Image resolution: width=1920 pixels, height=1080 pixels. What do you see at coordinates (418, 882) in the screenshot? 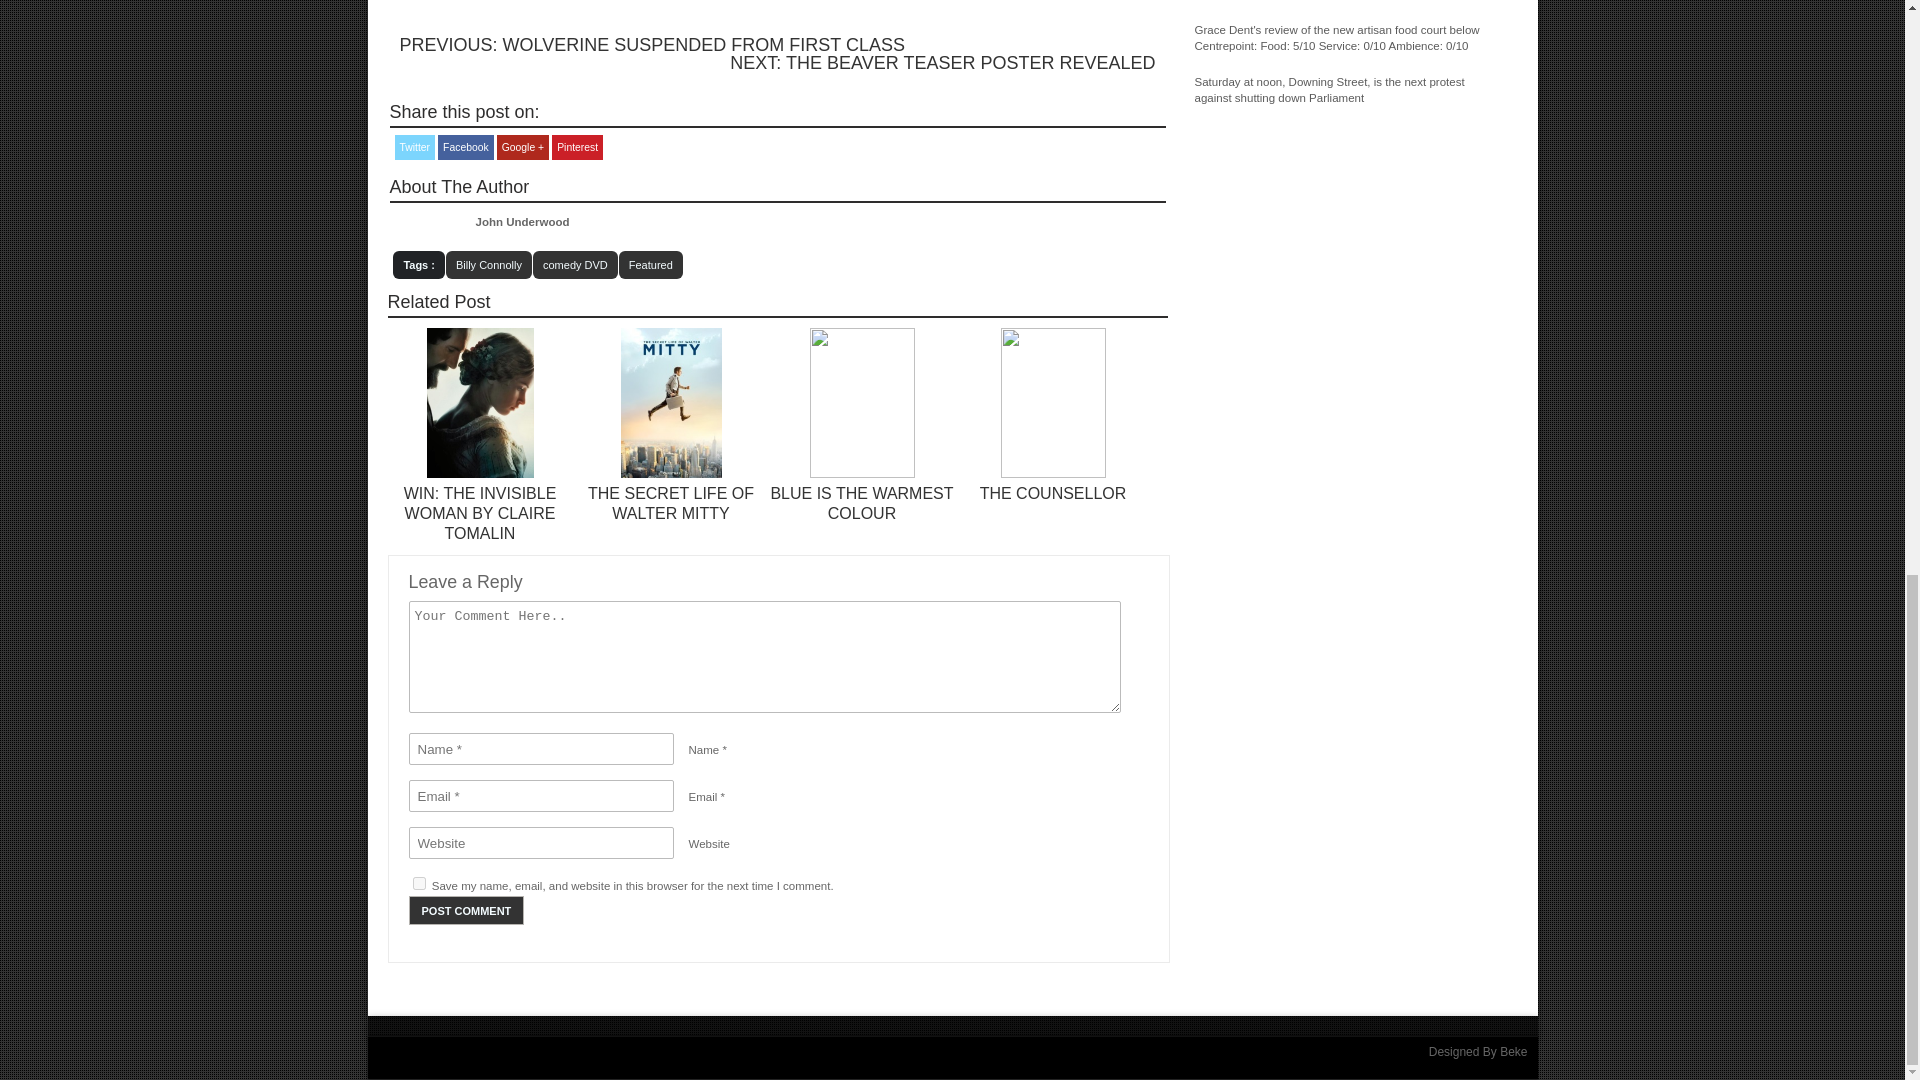
I see `yes` at bounding box center [418, 882].